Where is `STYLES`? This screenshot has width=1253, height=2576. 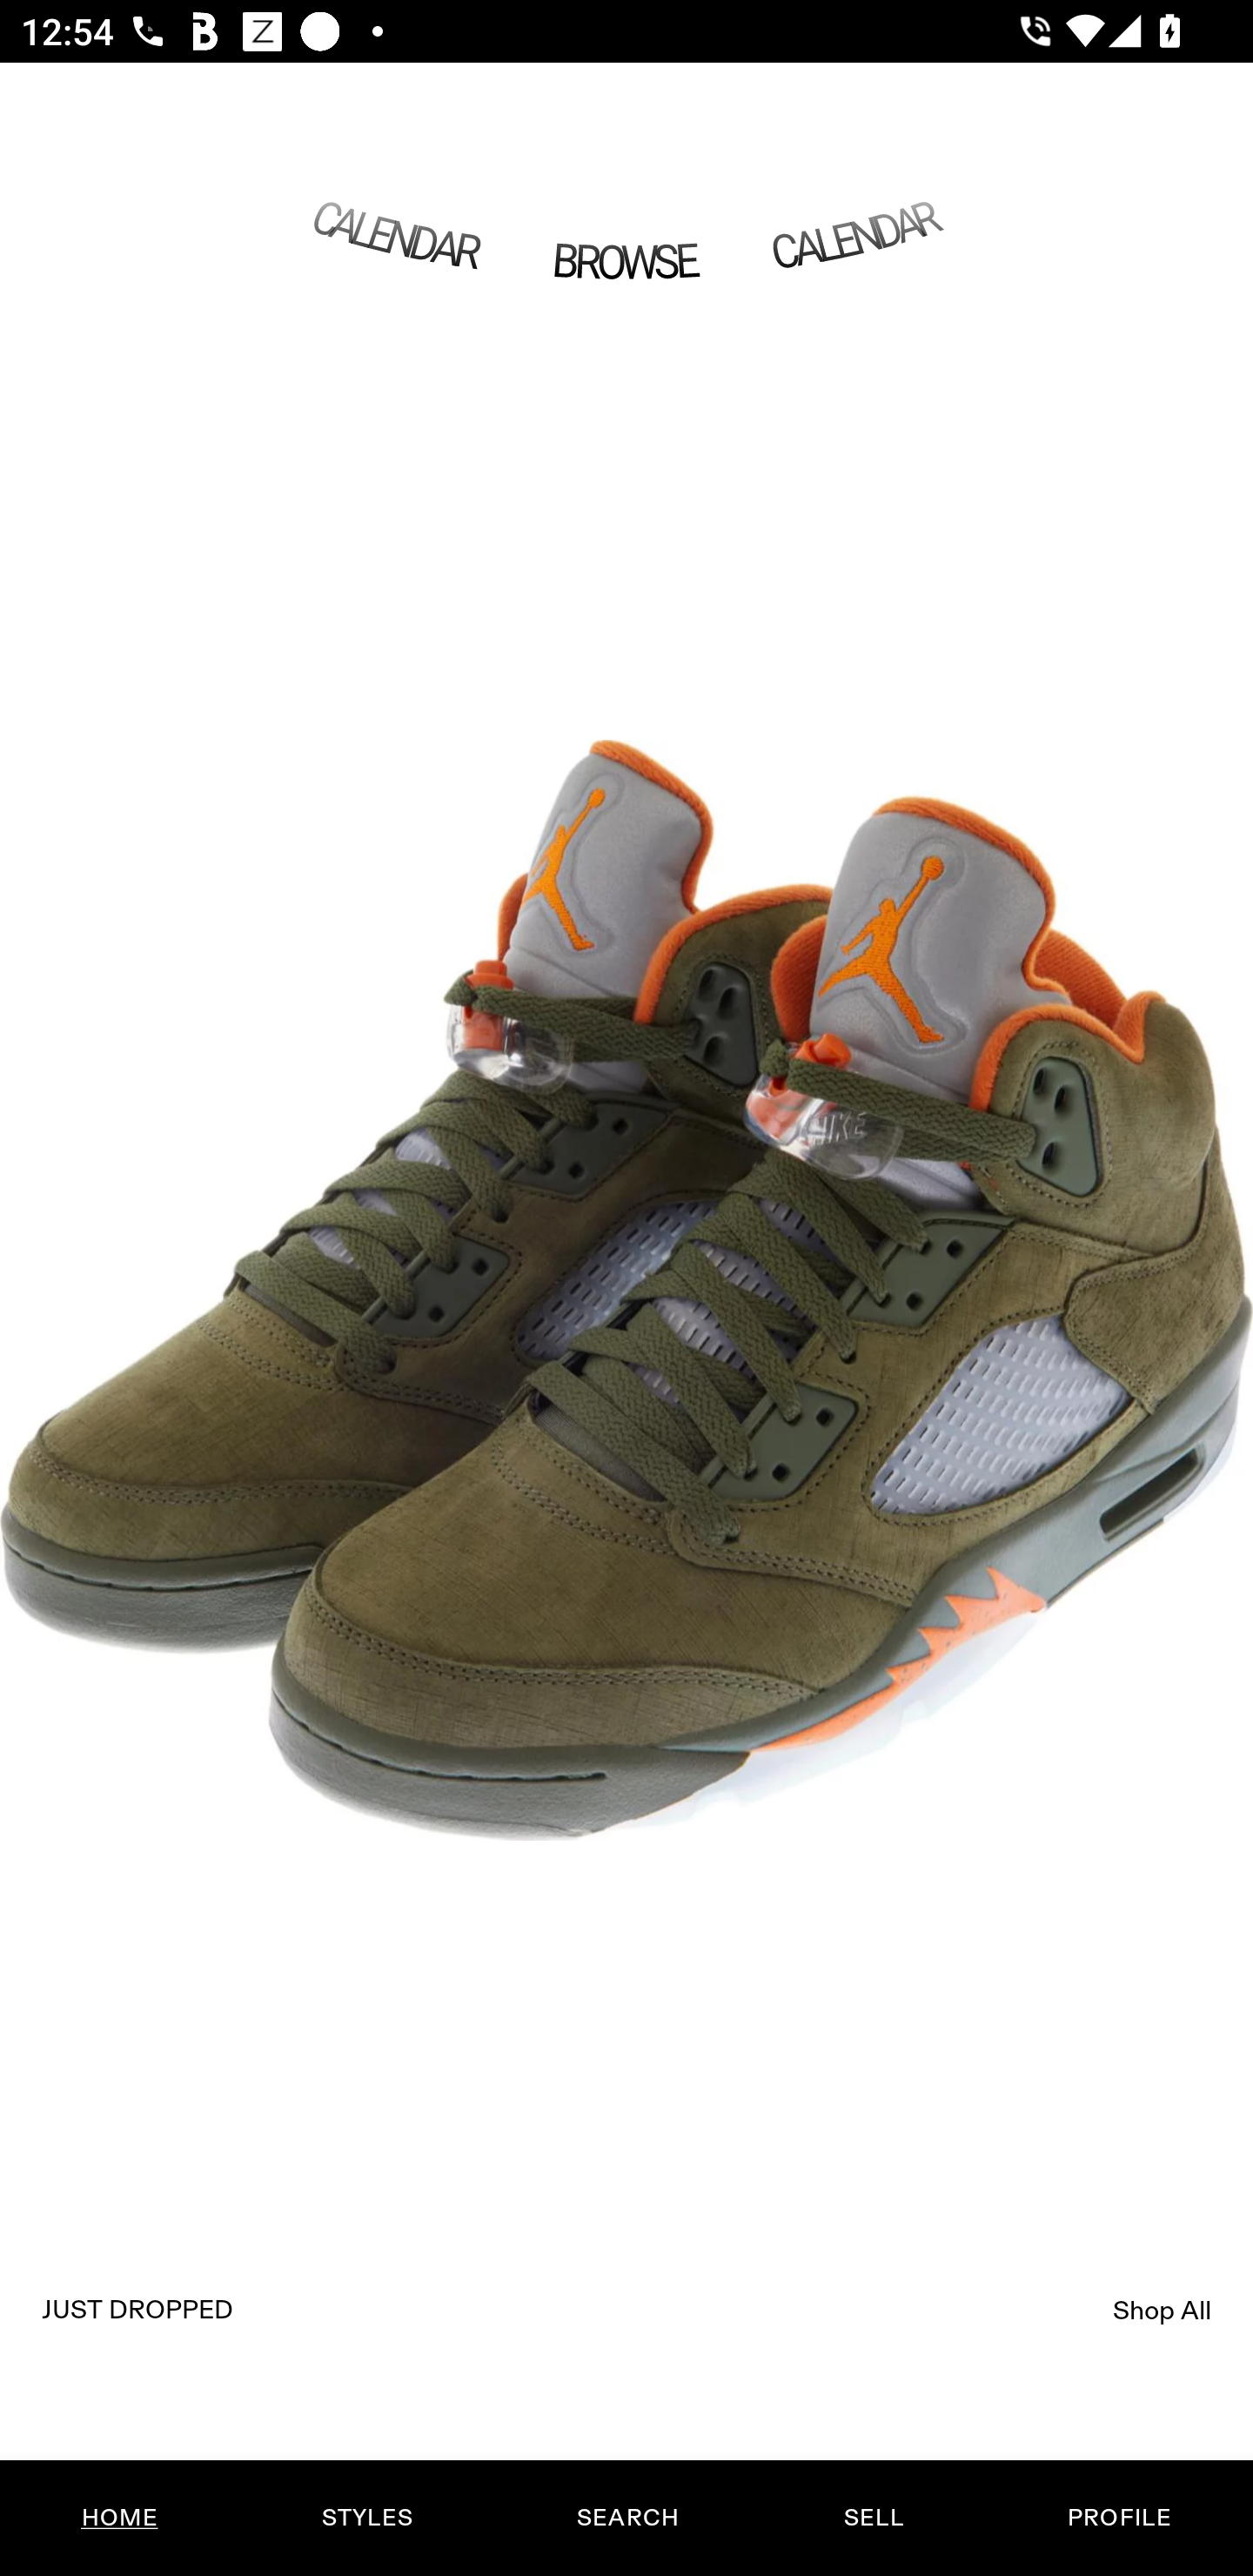
STYLES is located at coordinates (366, 2518).